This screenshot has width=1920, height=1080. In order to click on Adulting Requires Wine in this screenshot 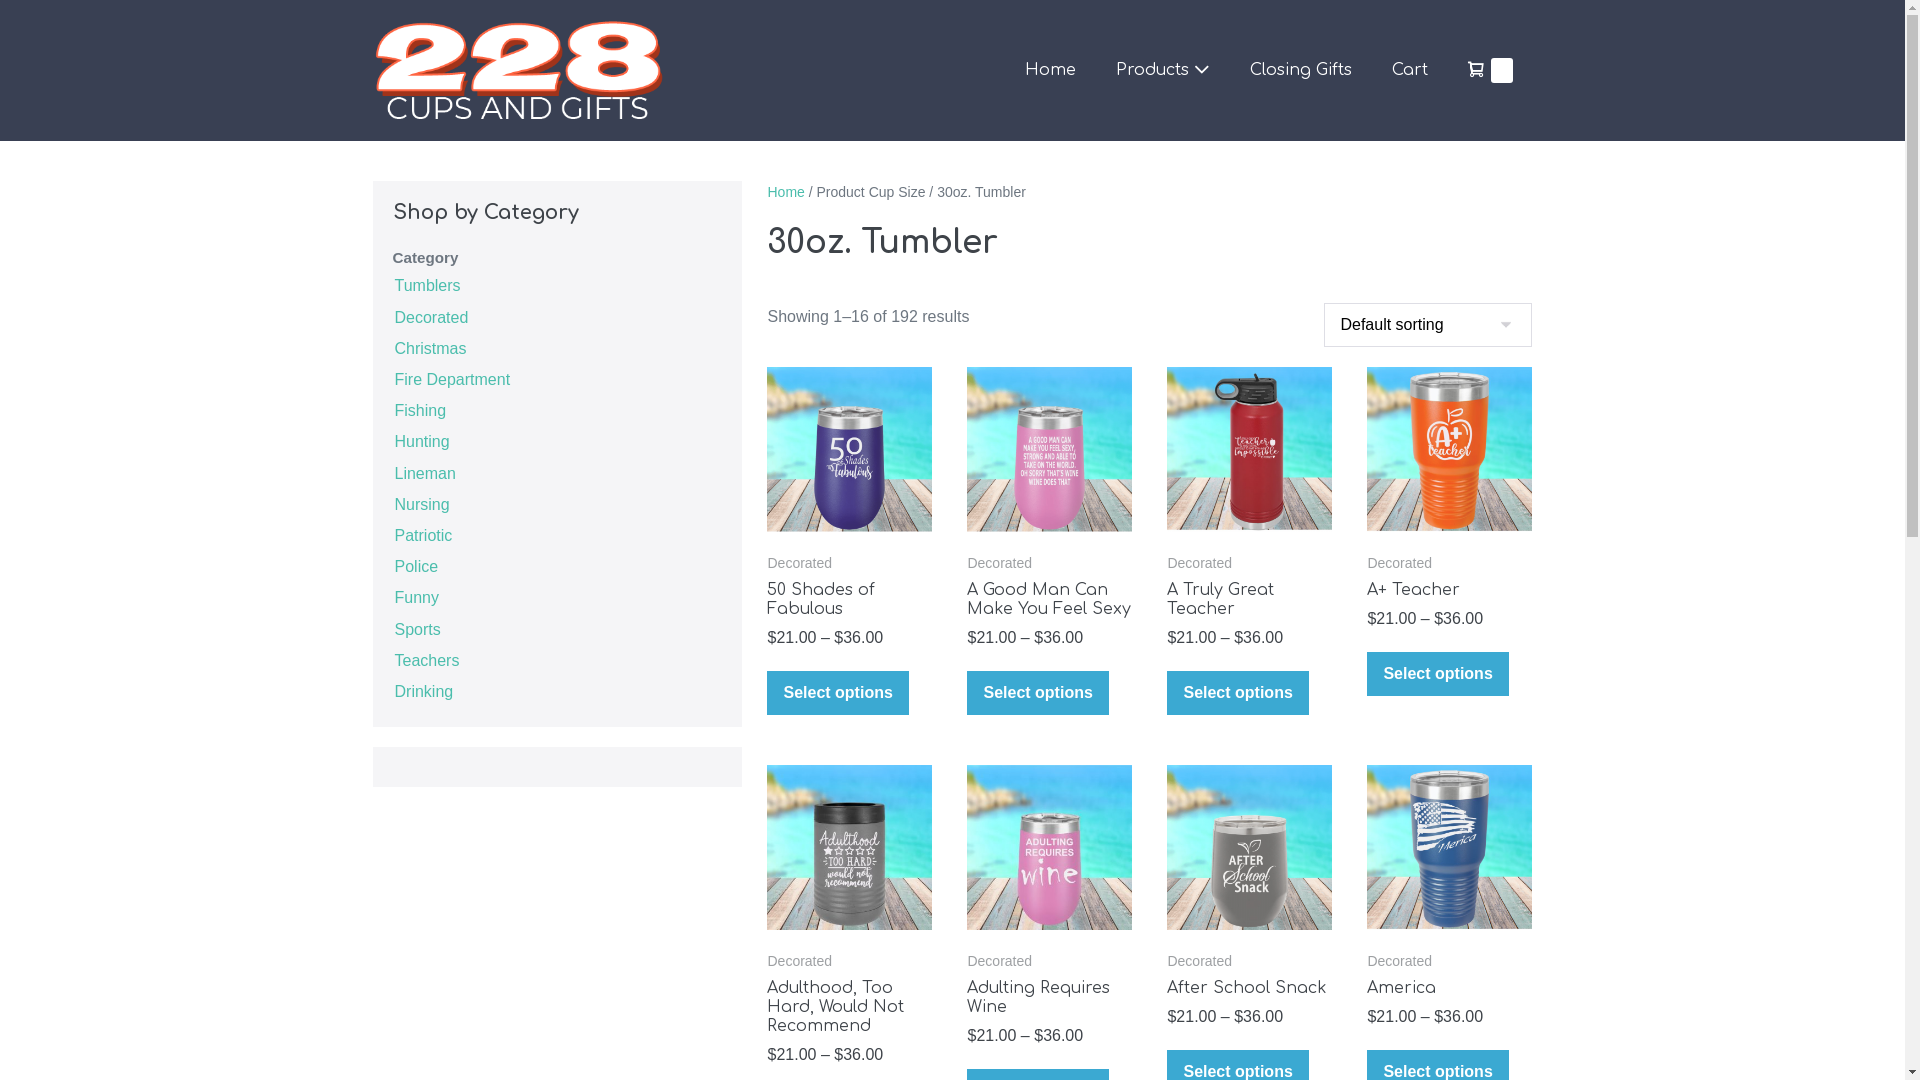, I will do `click(1050, 998)`.